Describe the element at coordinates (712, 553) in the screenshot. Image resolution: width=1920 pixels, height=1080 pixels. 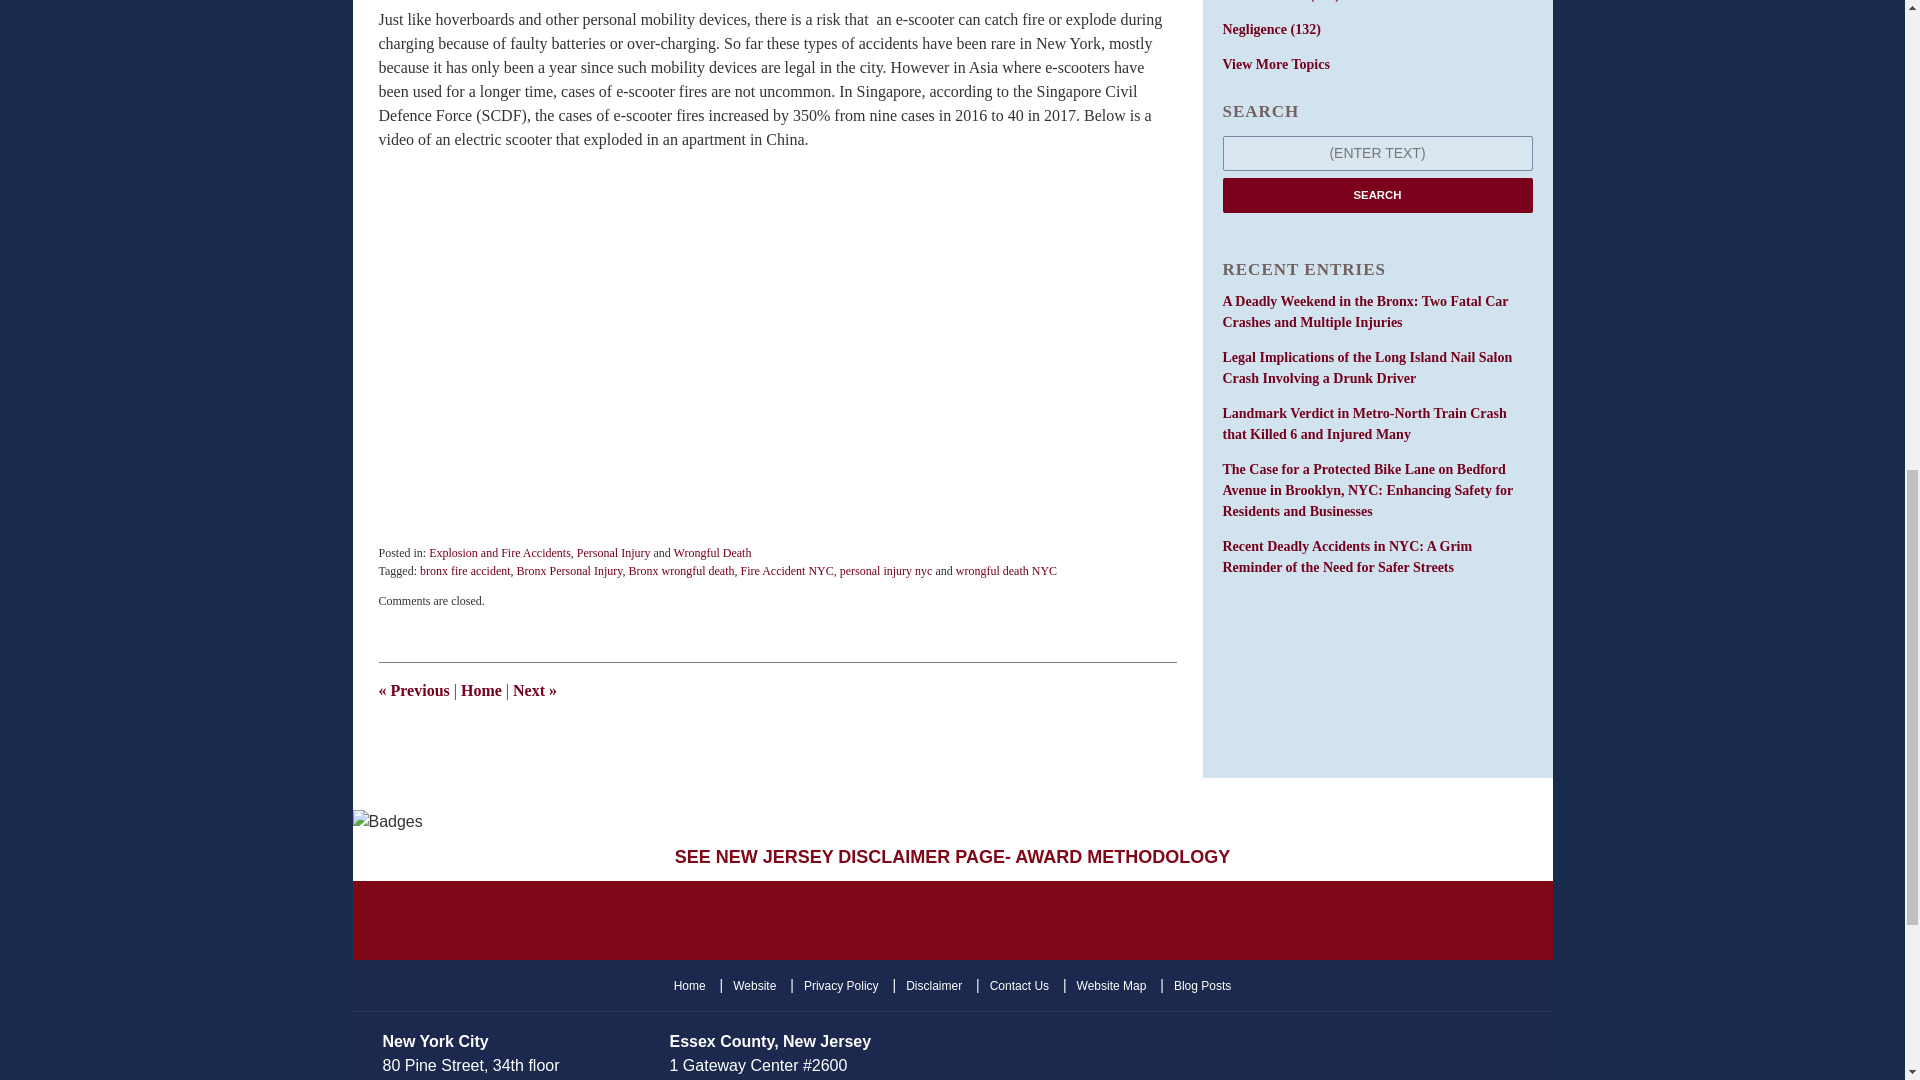
I see `View all posts in Wrongful Death` at that location.